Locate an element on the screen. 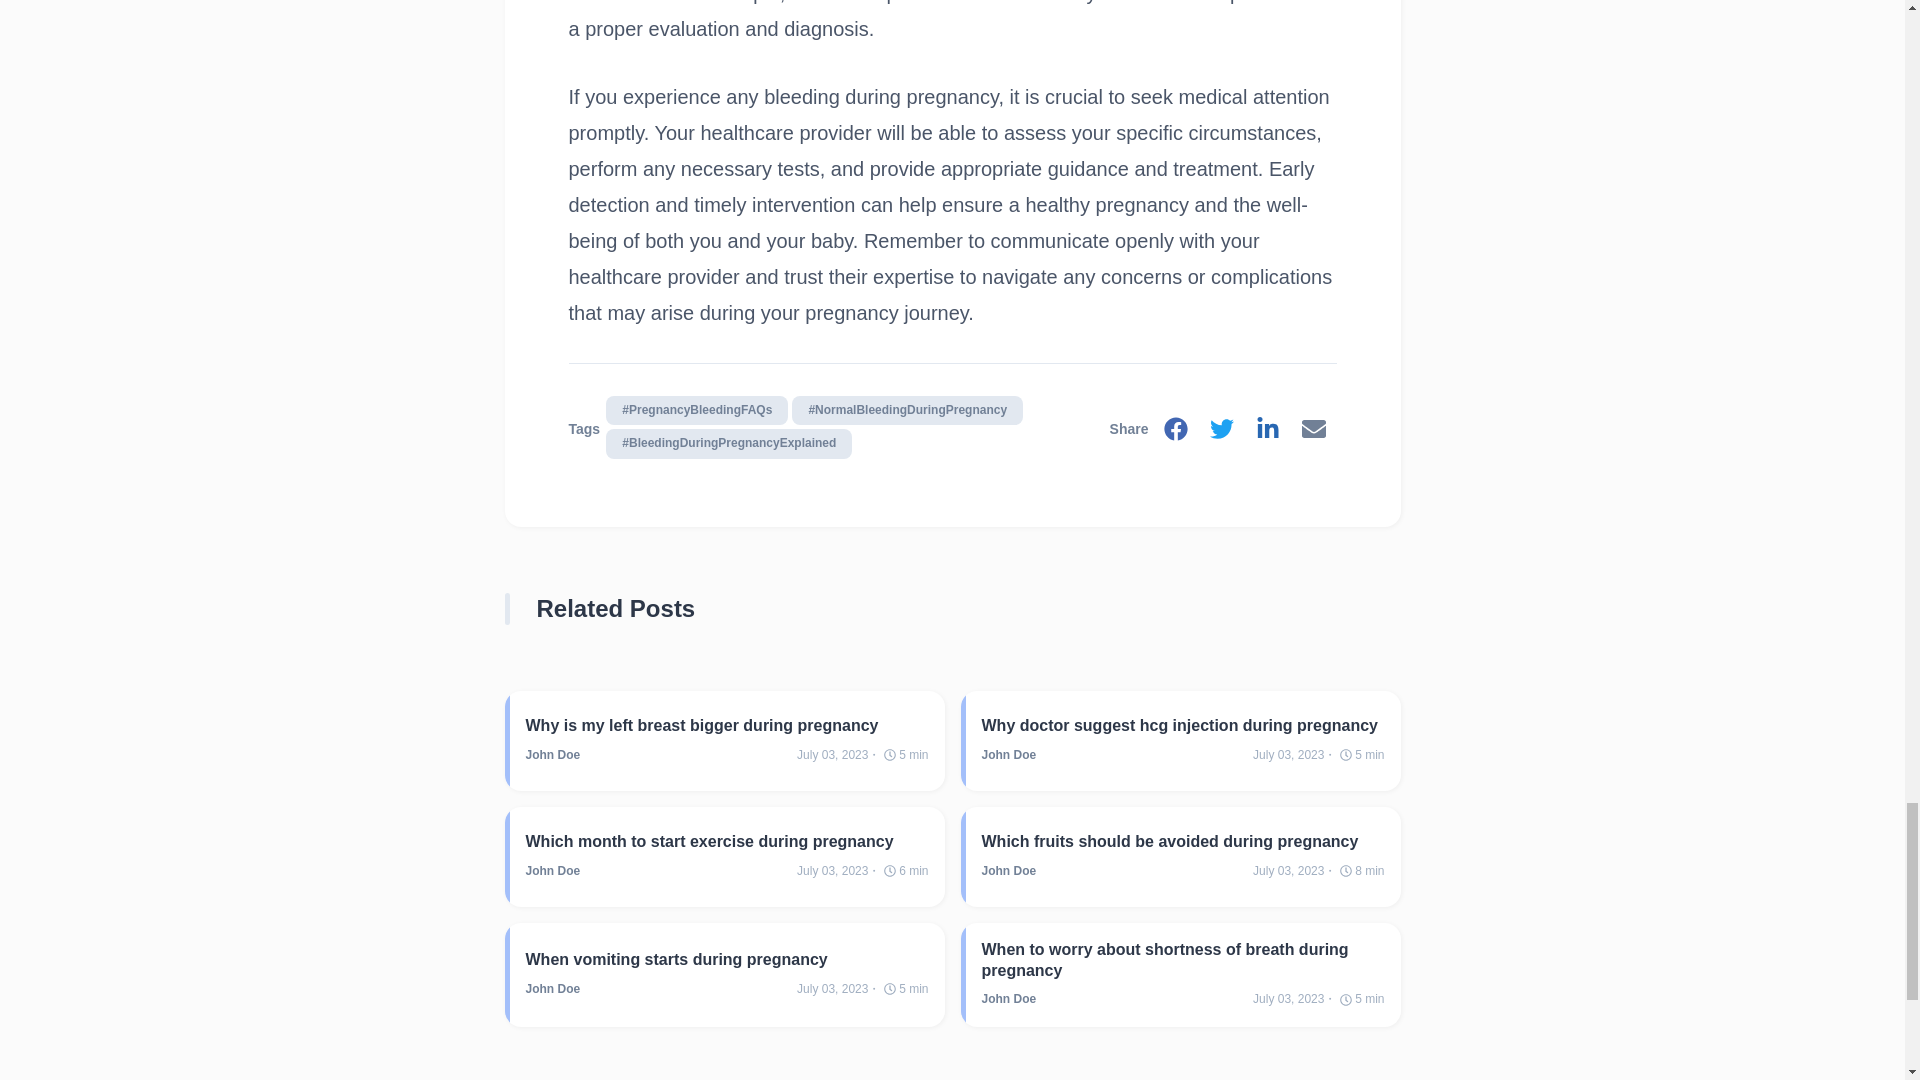 The height and width of the screenshot is (1080, 1920). Which month to start exercise during pregnancy is located at coordinates (728, 841).